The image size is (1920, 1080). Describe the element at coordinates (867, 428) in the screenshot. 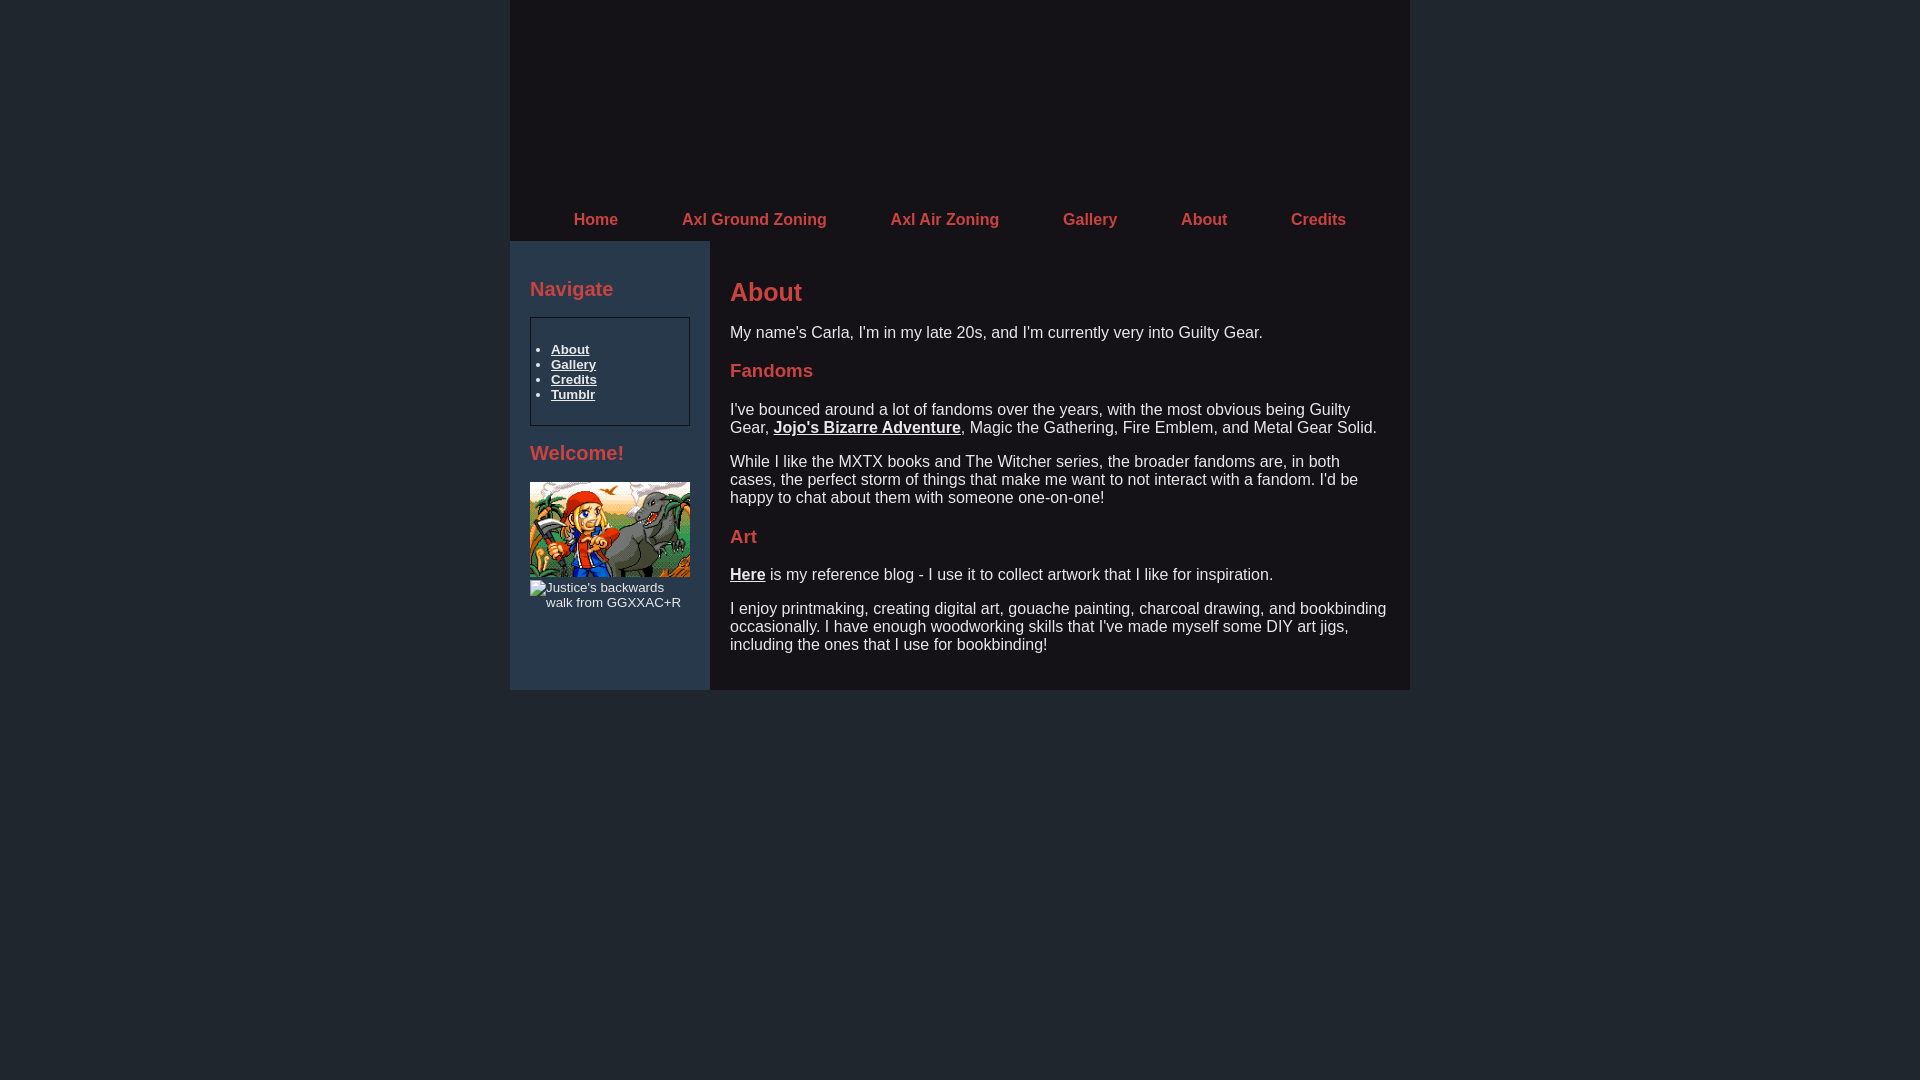

I see `Jojo's Bizarre Adventure` at that location.